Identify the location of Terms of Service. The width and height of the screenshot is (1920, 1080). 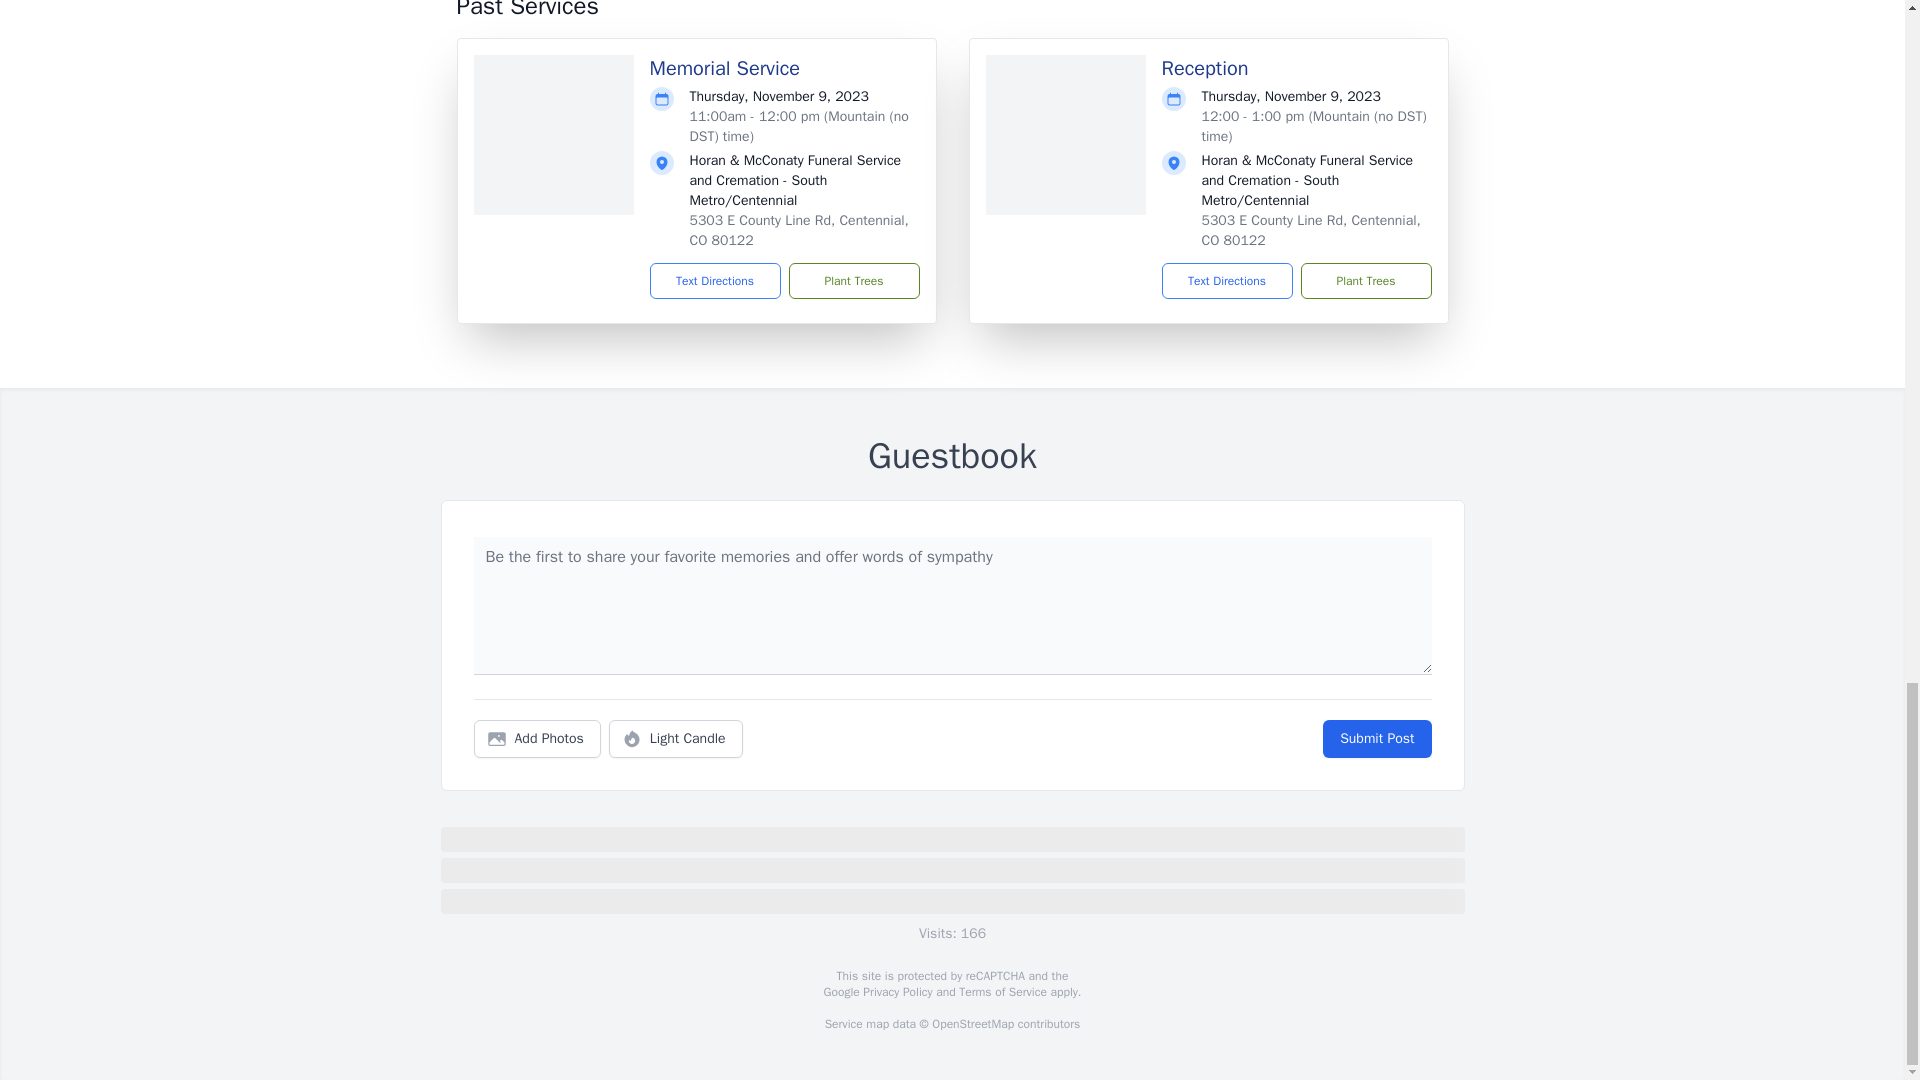
(1002, 992).